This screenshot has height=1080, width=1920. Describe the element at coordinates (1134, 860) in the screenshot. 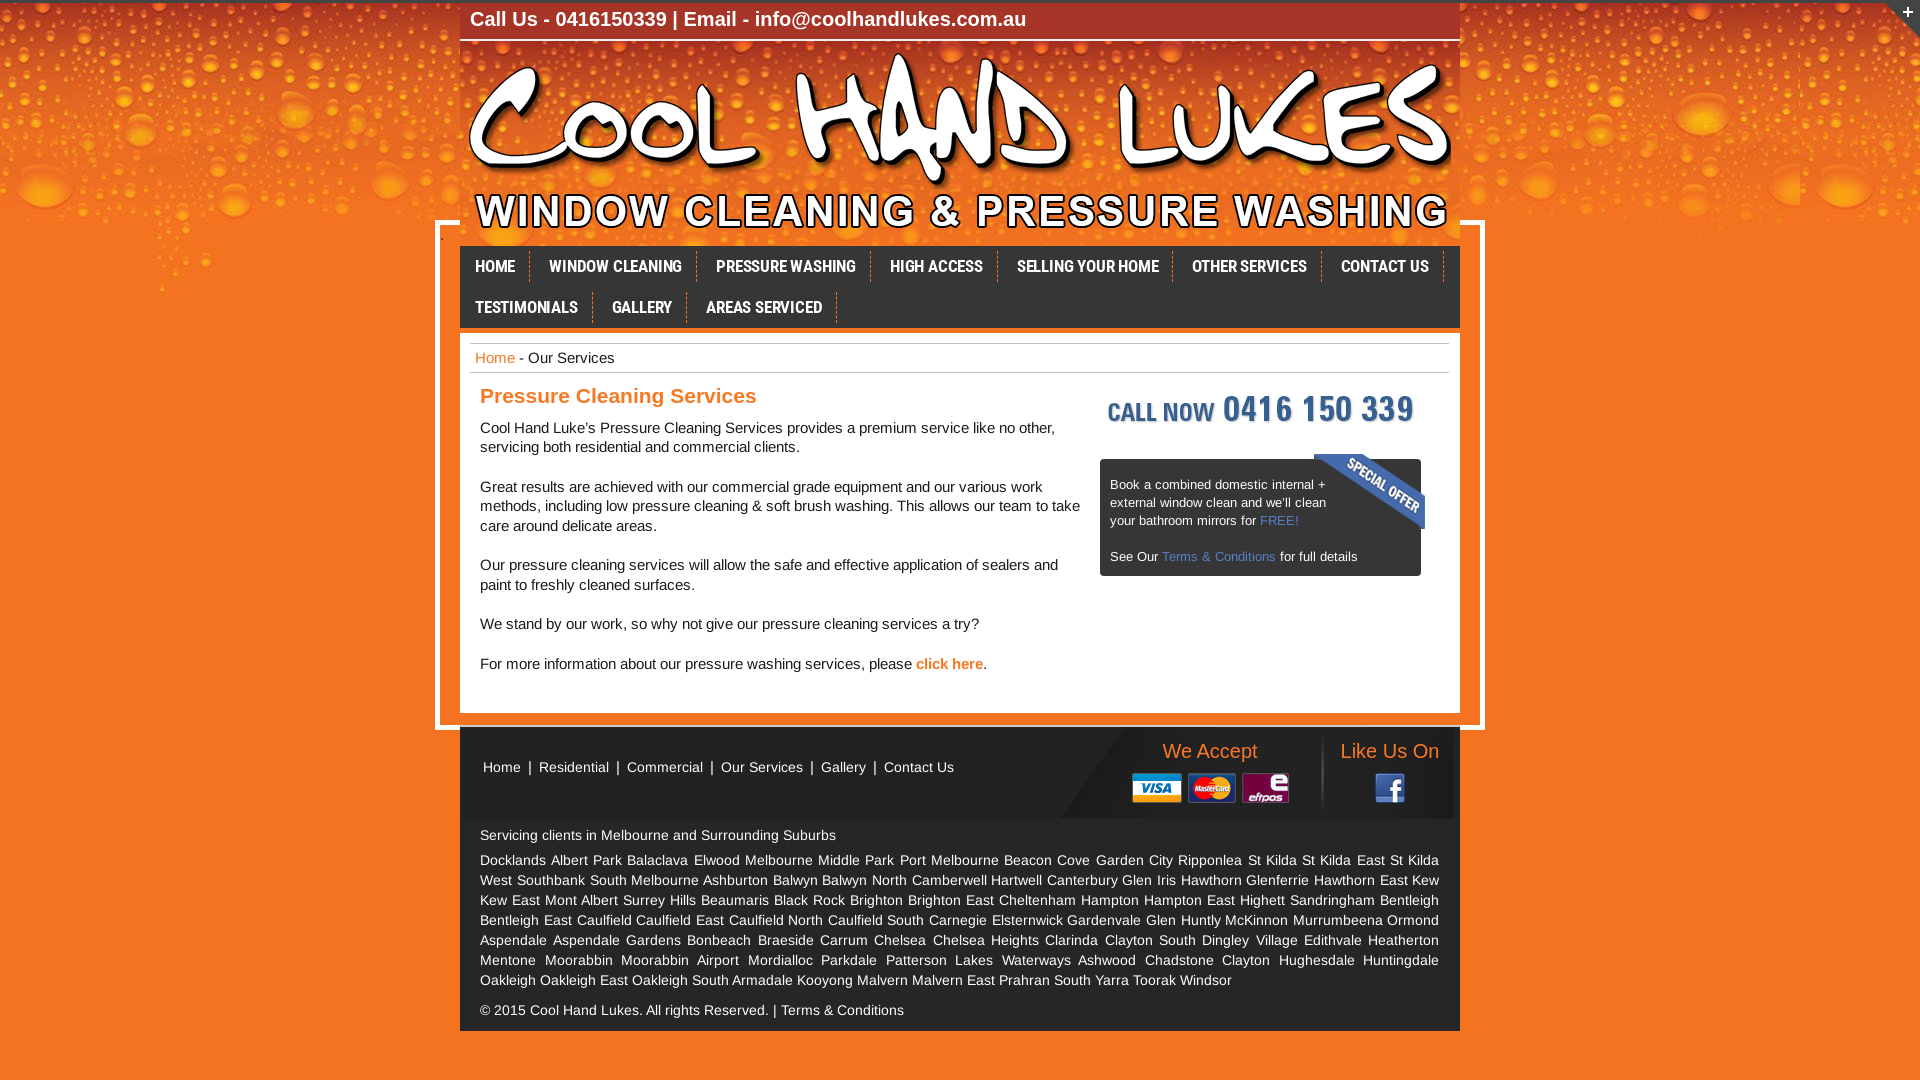

I see `Garden City` at that location.